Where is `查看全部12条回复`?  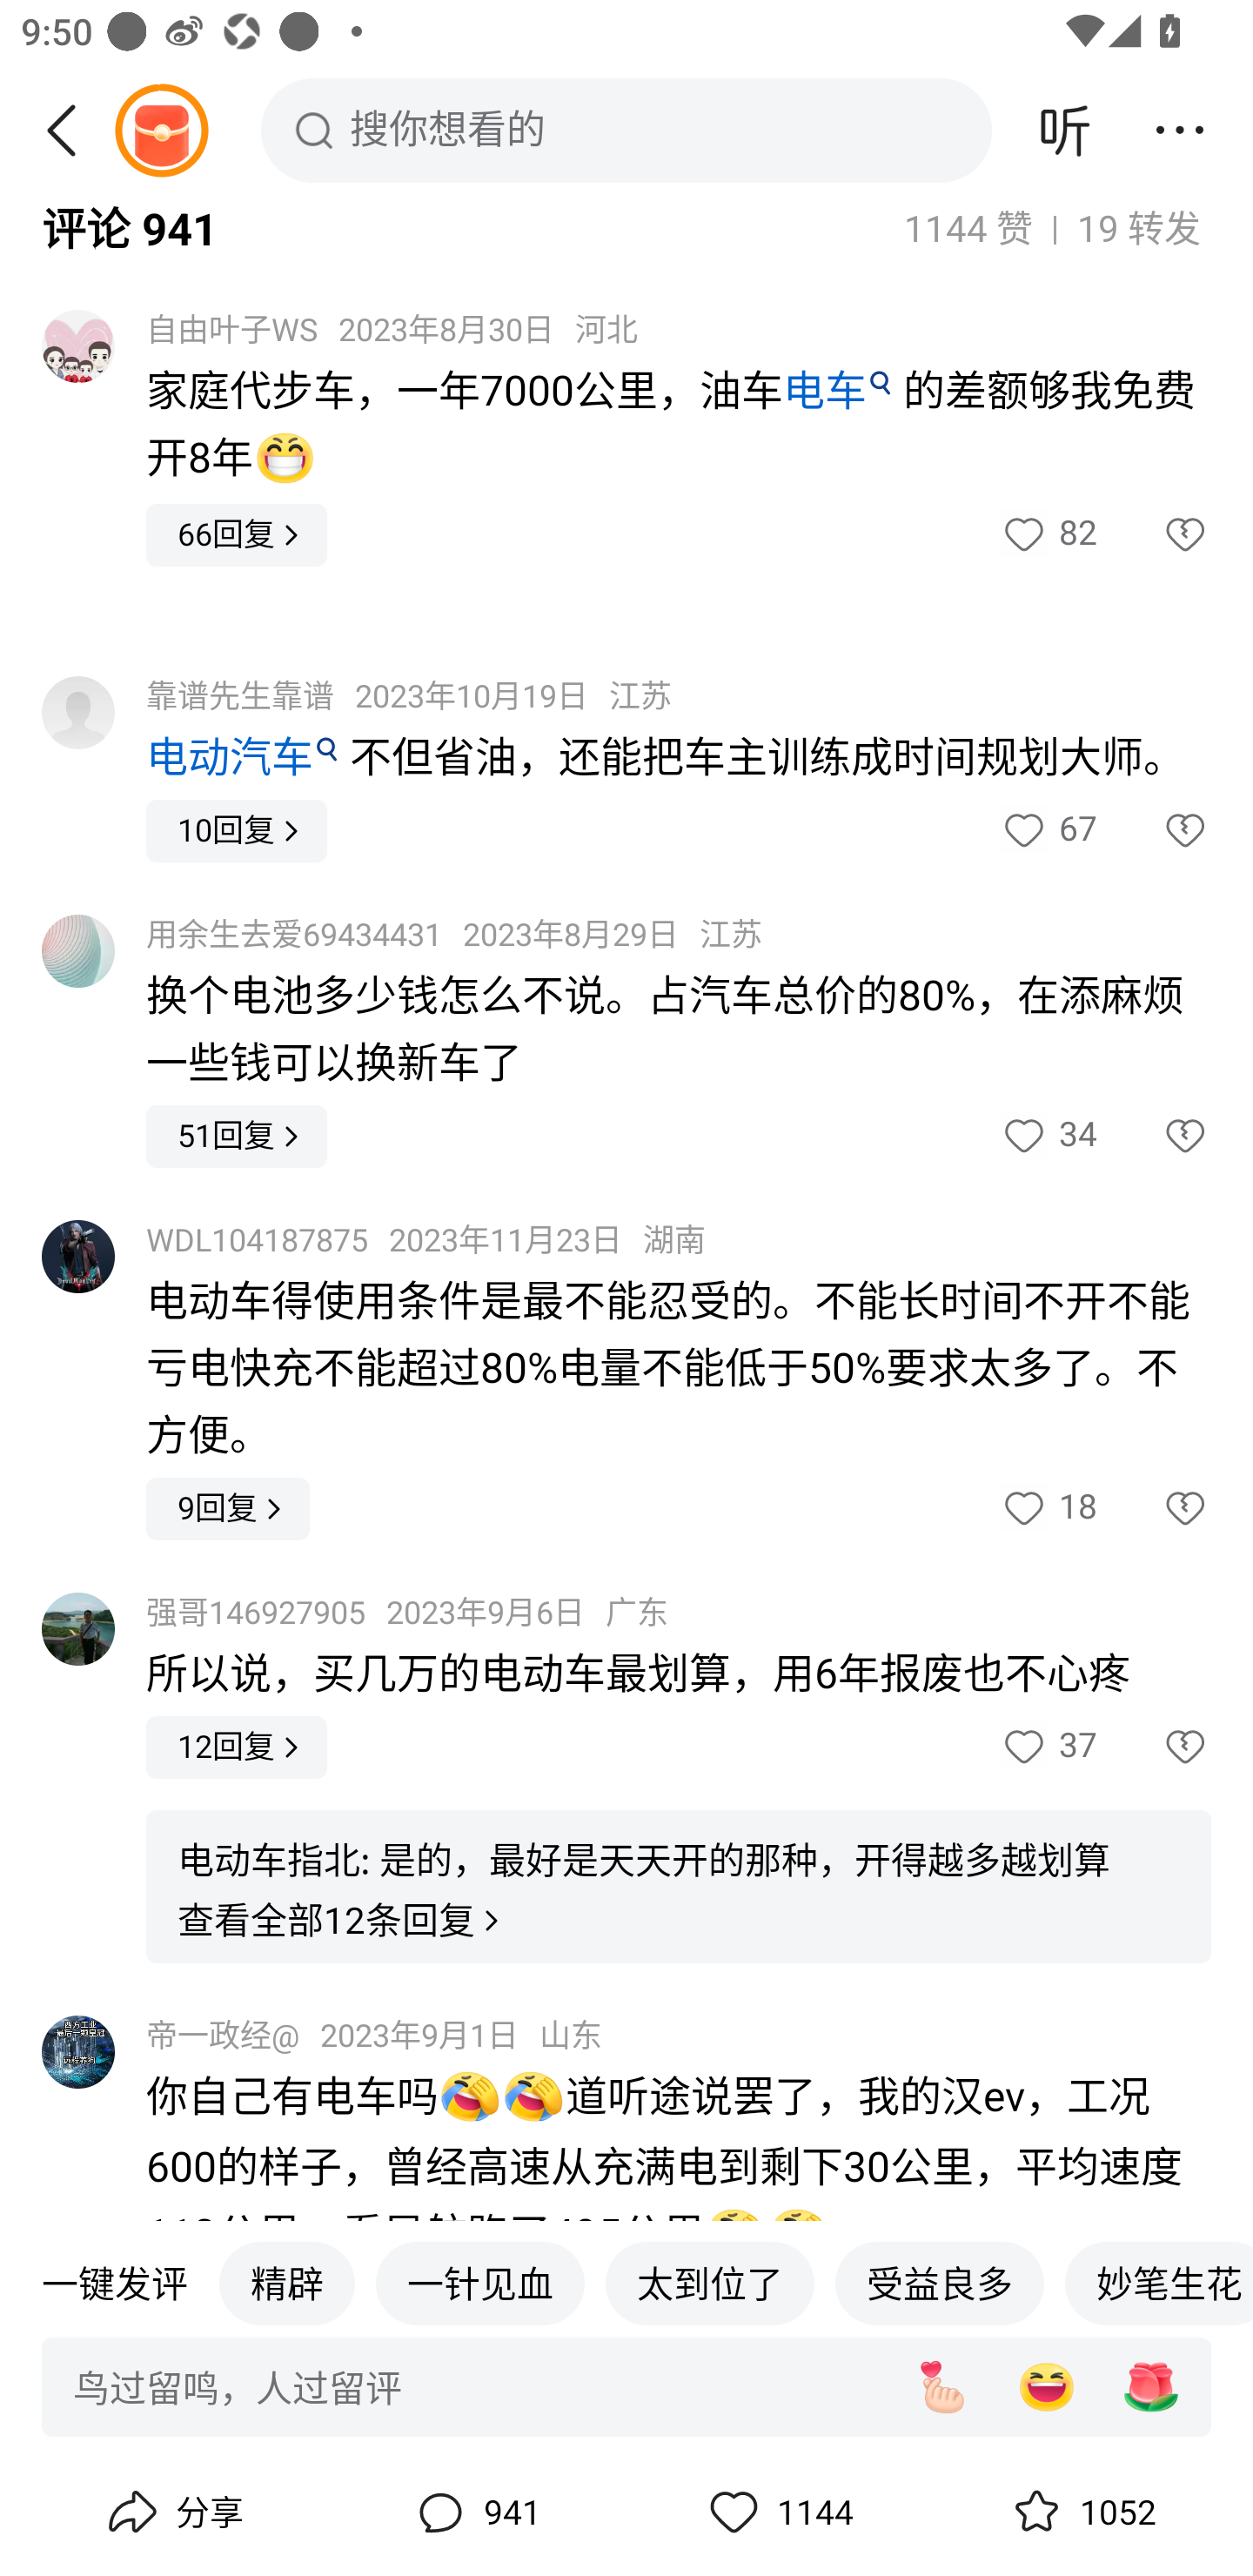
查看全部12条回复 is located at coordinates (341, 1922).